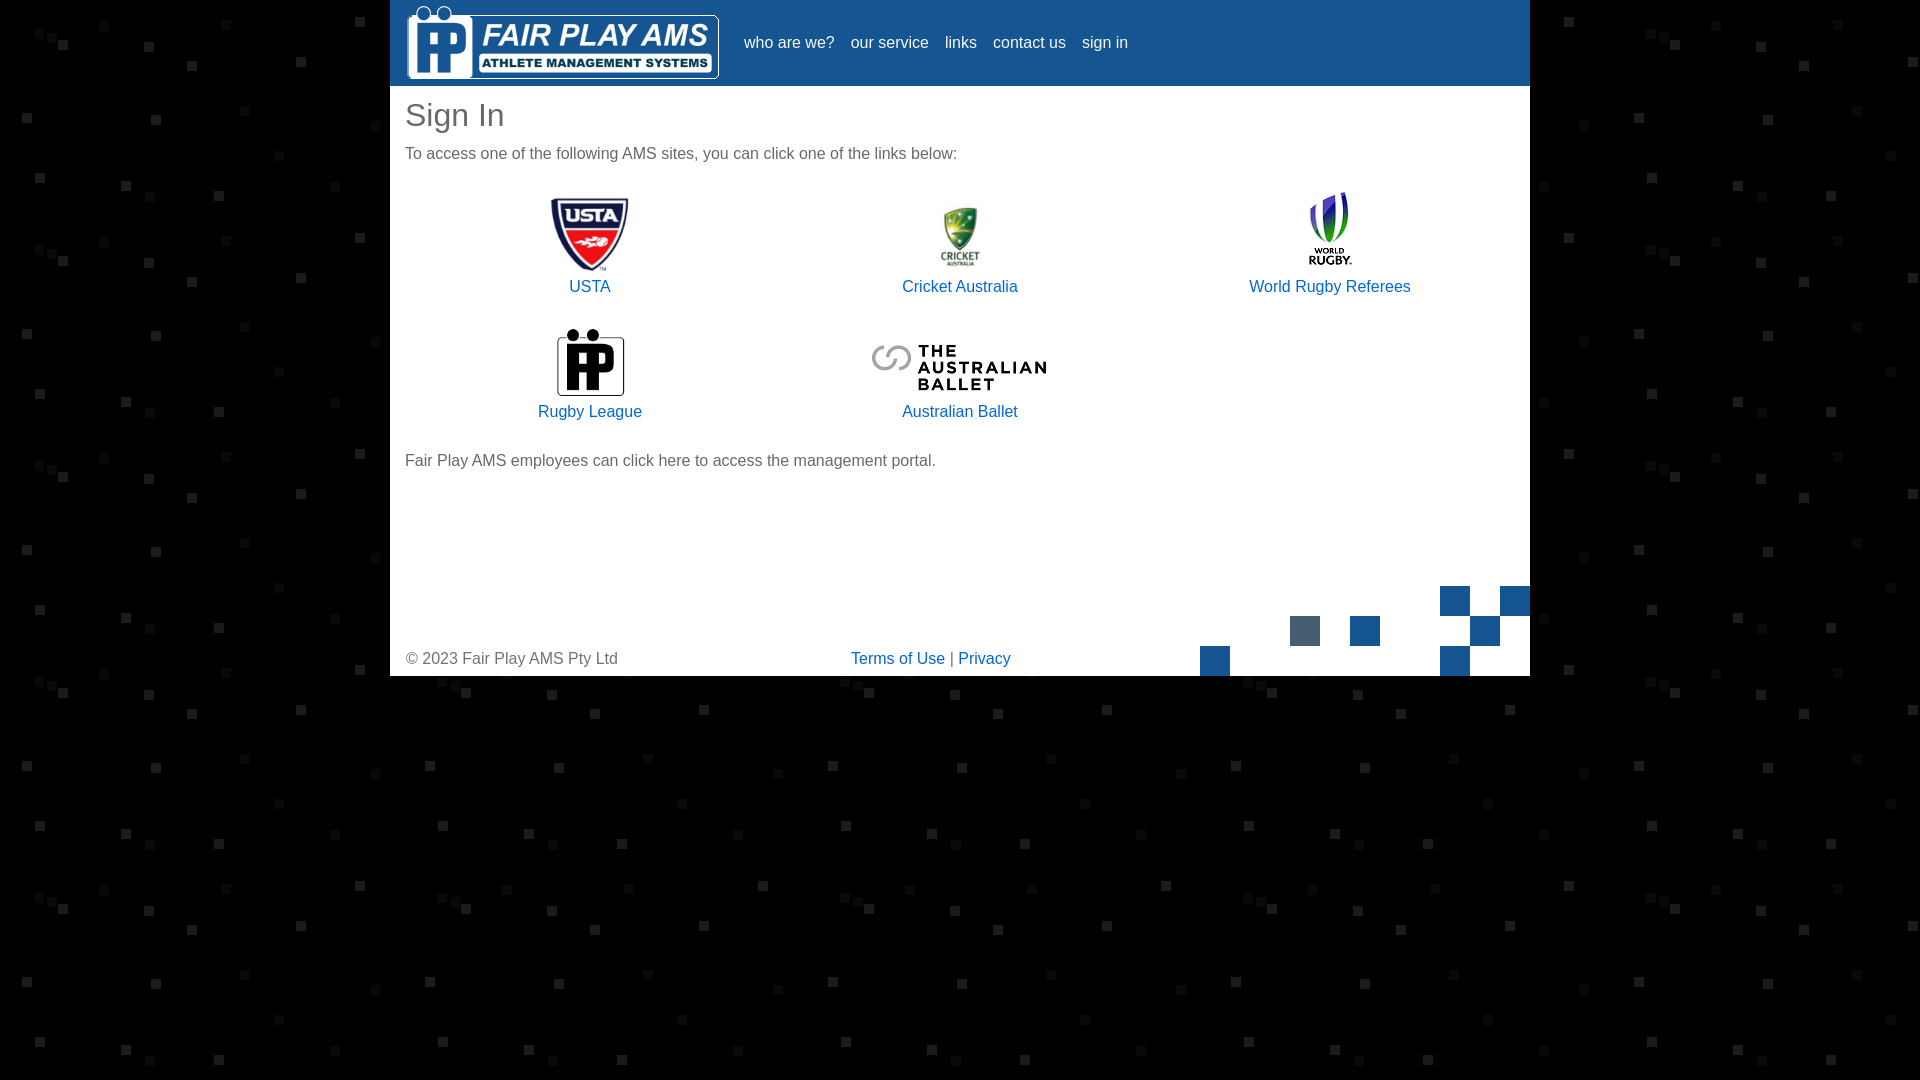 The image size is (1920, 1080). What do you see at coordinates (1105, 43) in the screenshot?
I see `sign in` at bounding box center [1105, 43].